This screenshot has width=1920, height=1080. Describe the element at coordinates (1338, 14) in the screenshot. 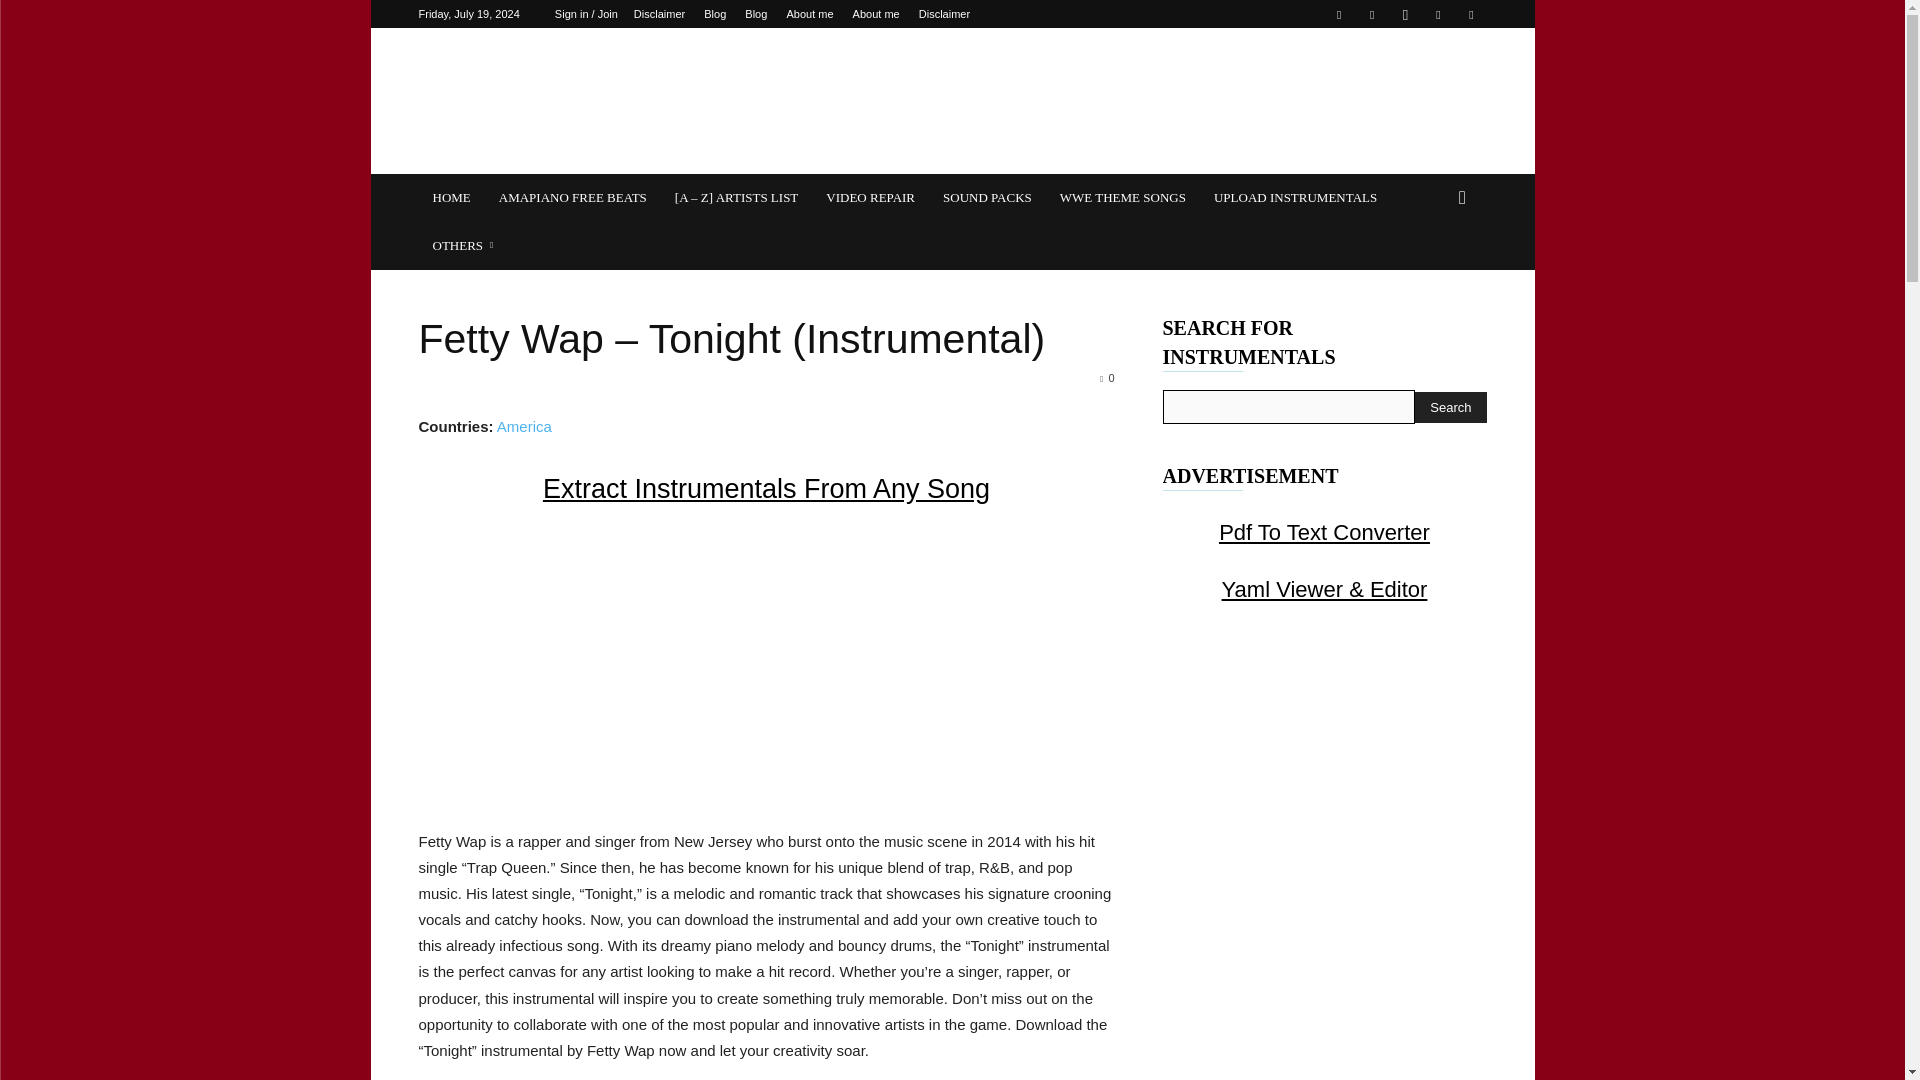

I see `Facebook` at that location.